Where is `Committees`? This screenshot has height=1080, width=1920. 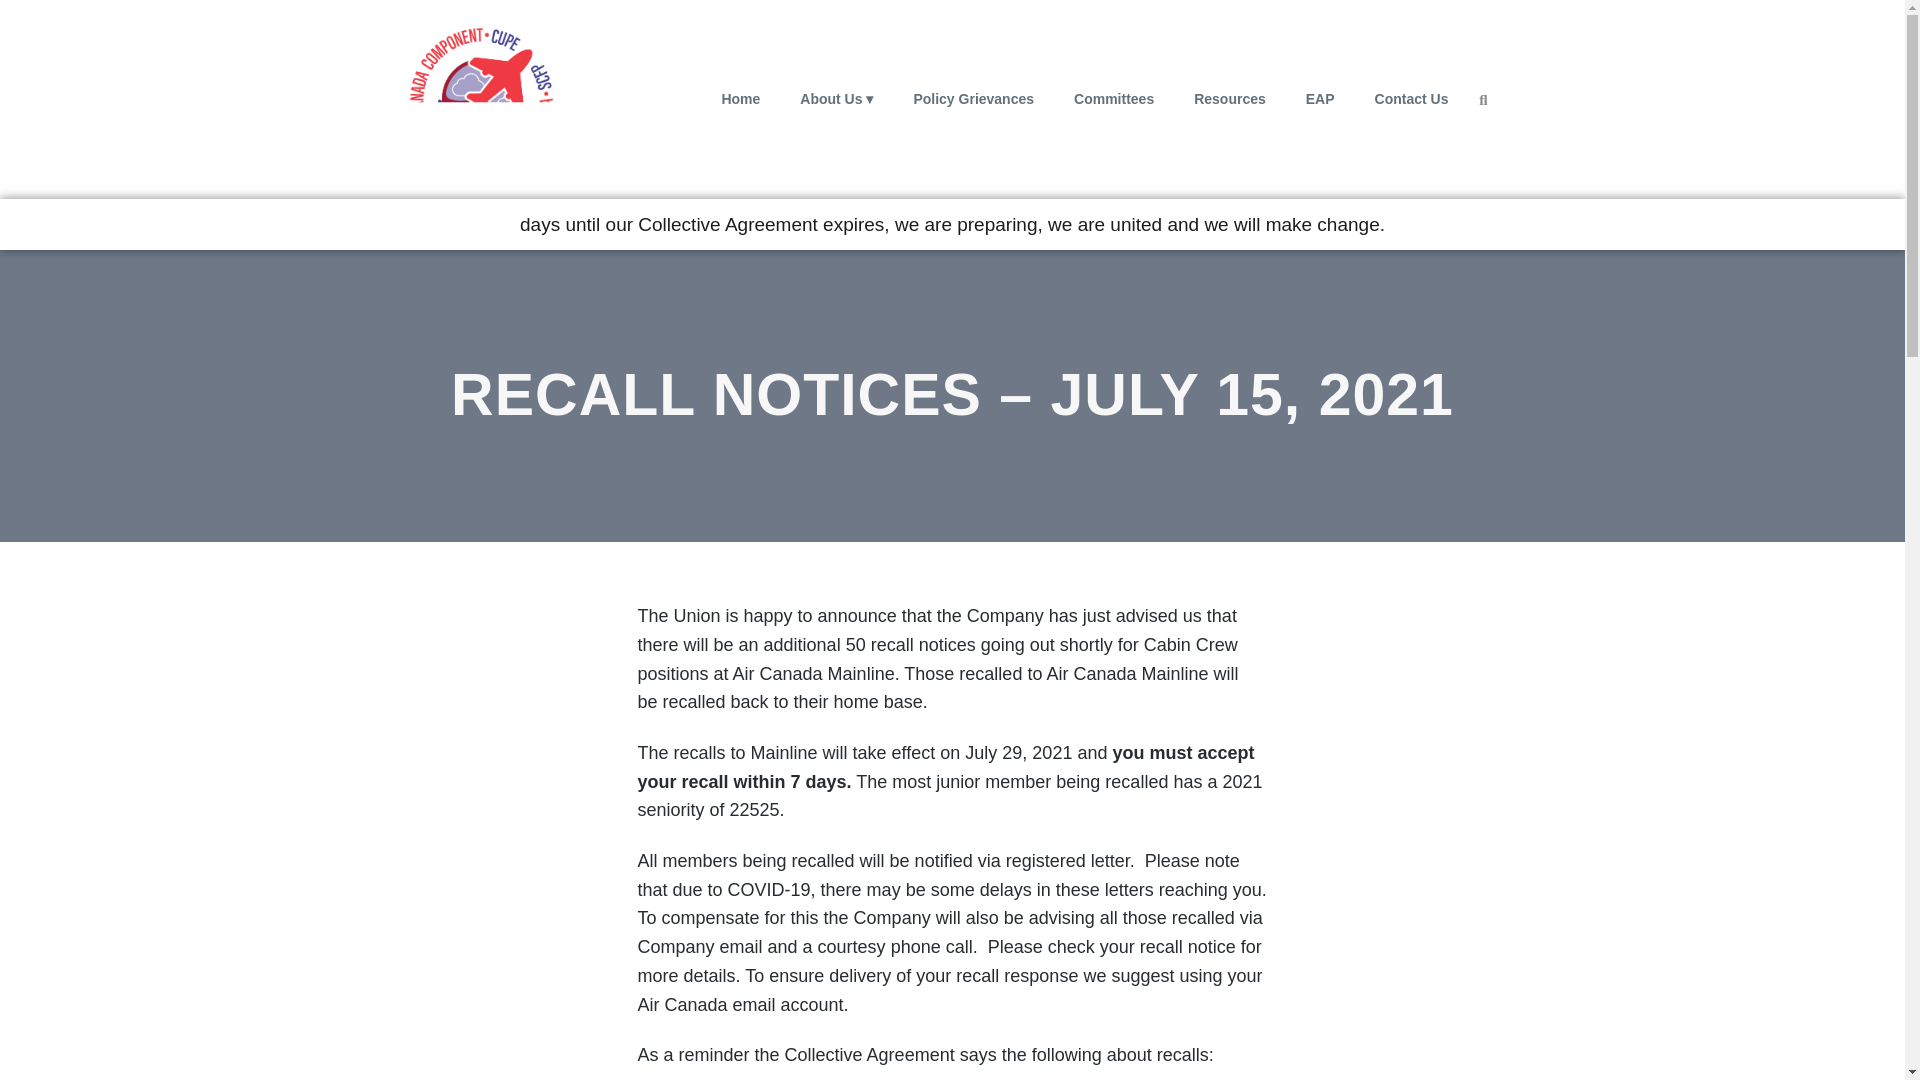 Committees is located at coordinates (1114, 98).